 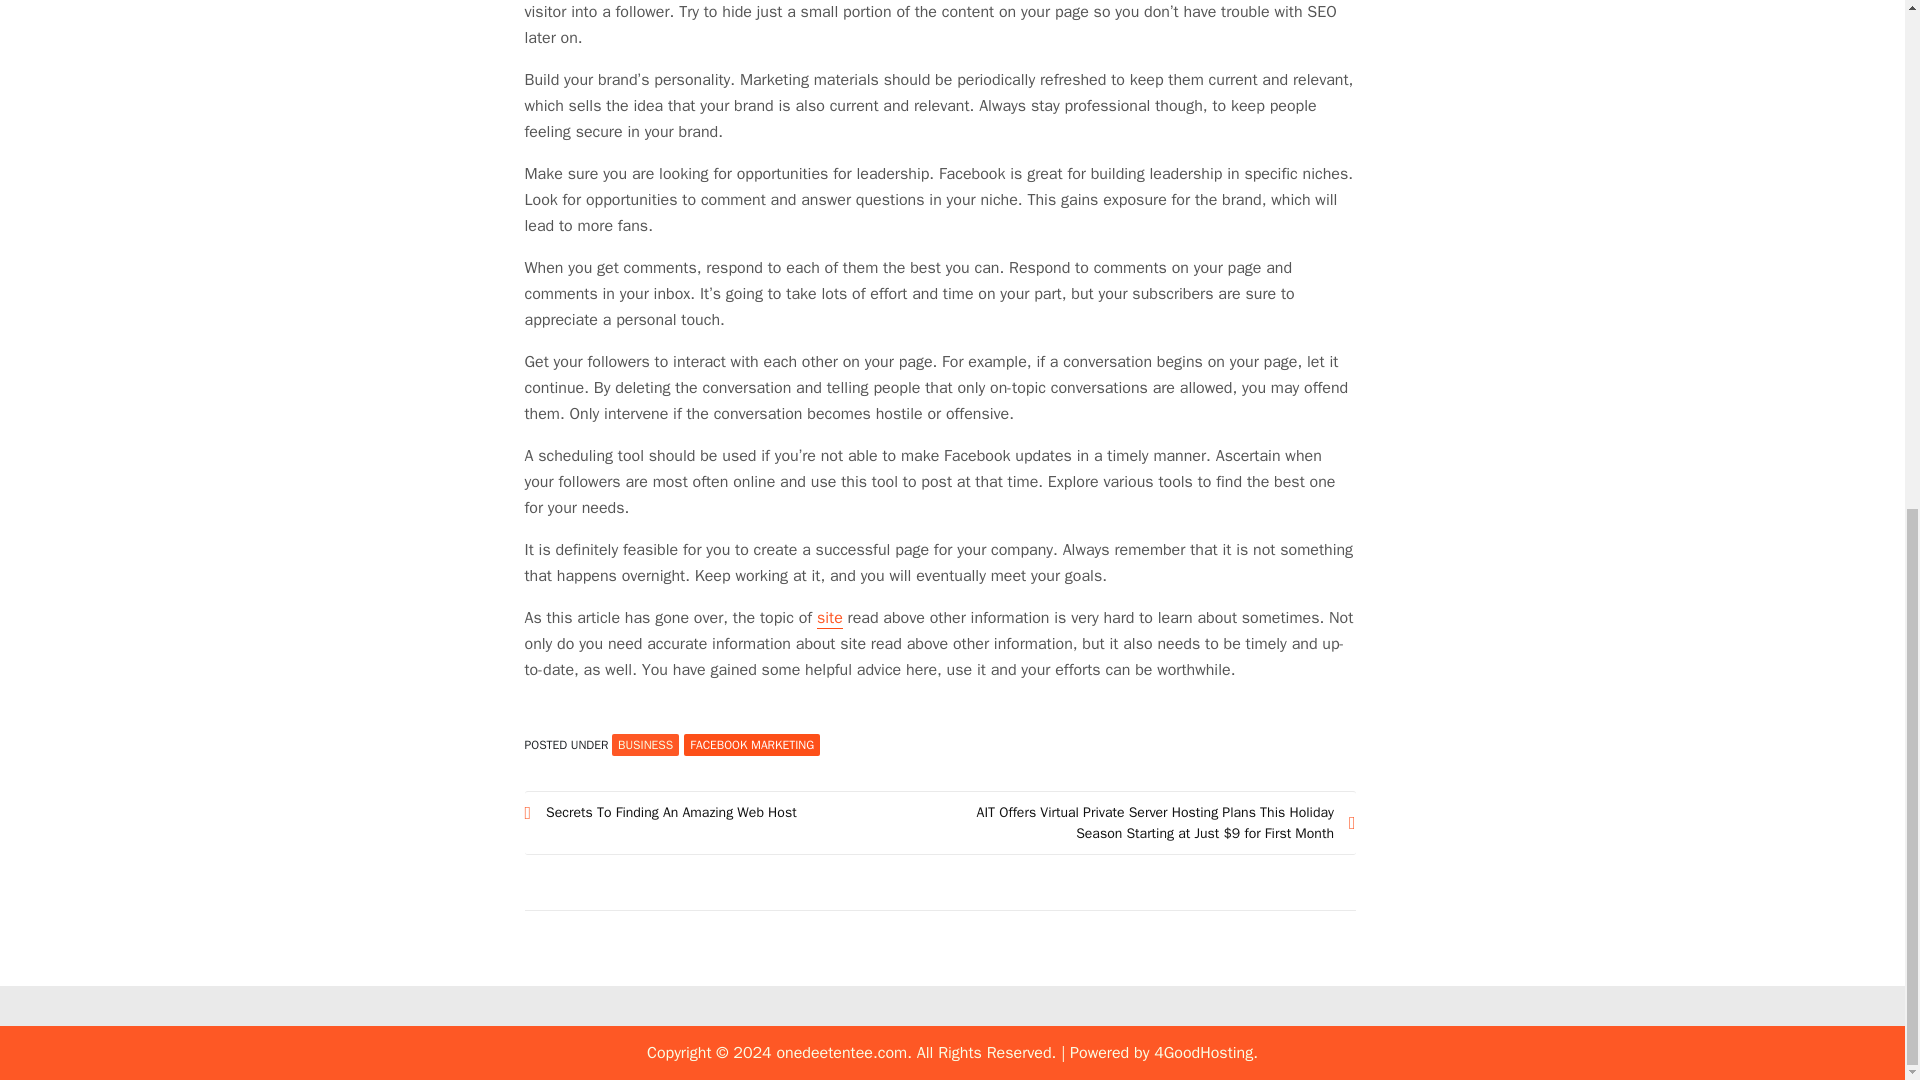 I want to click on BUSINESS, so click(x=646, y=745).